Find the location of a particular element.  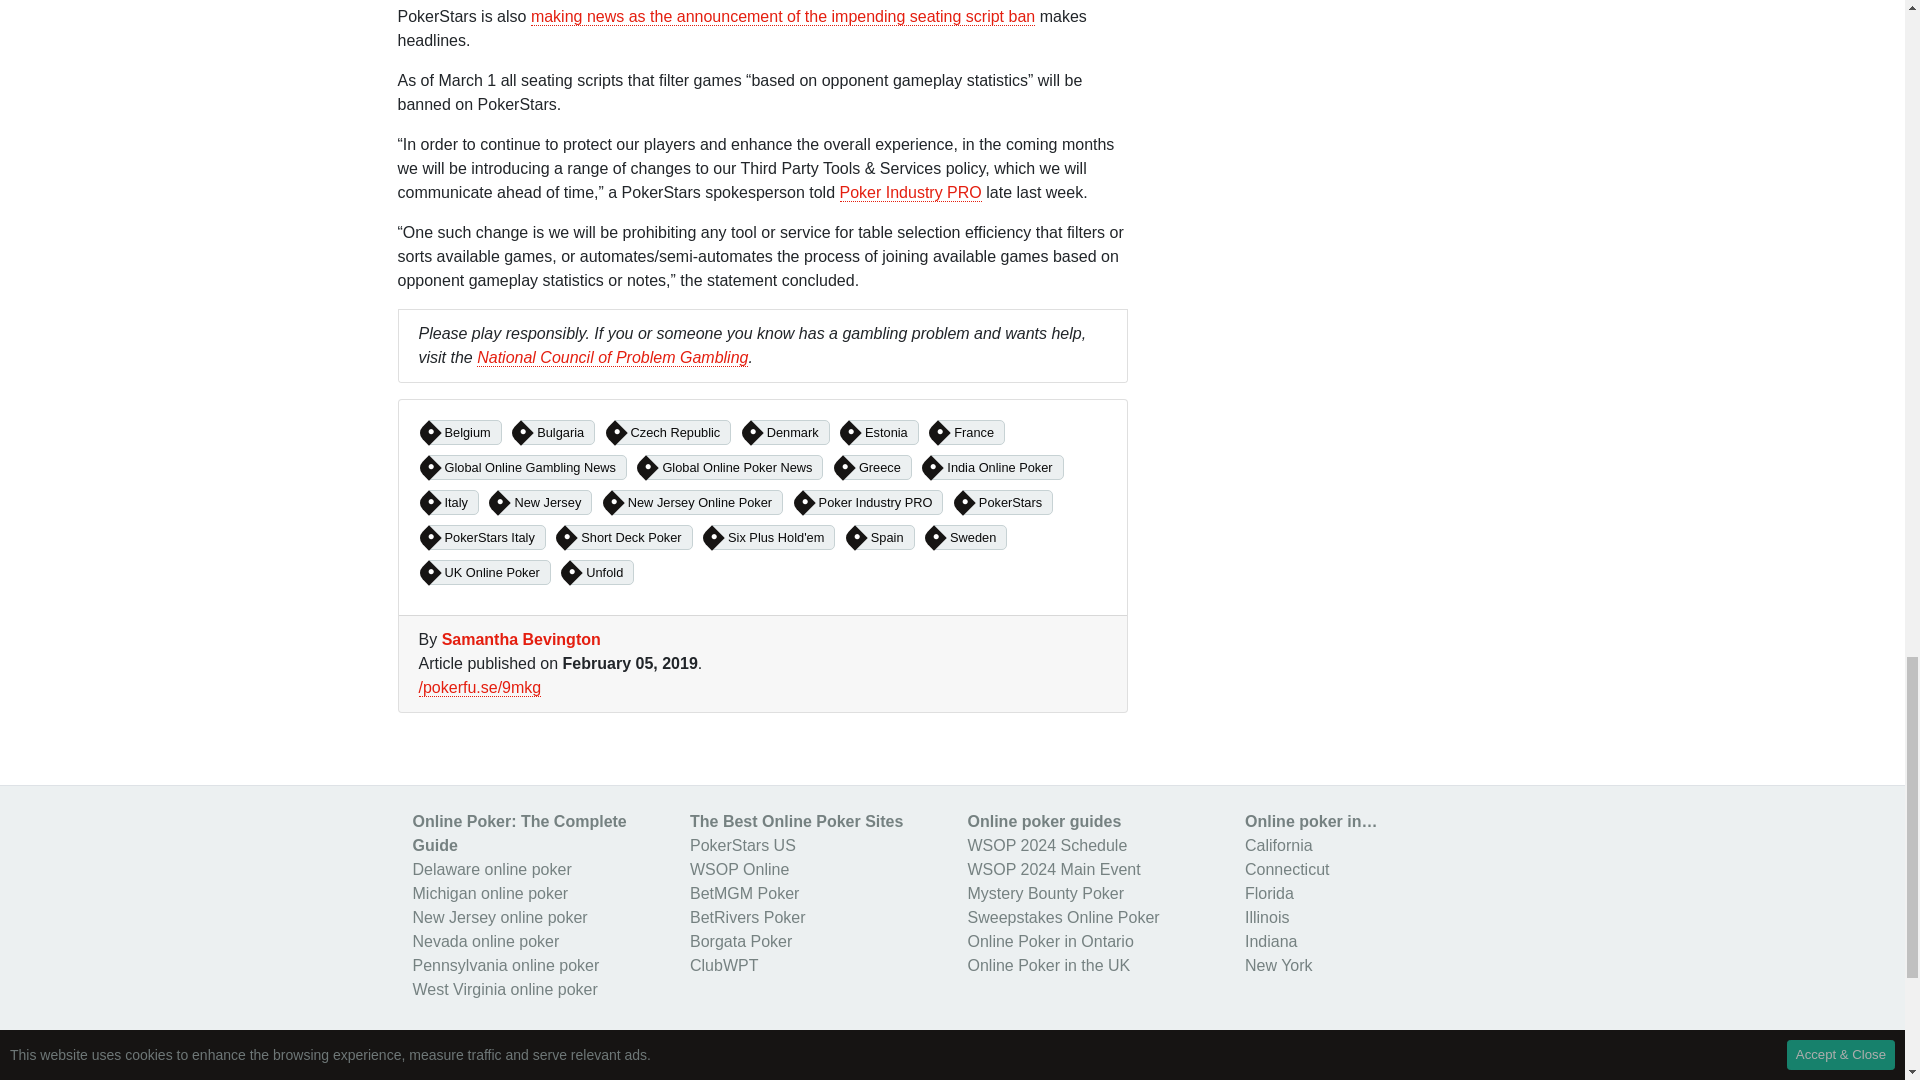

Seating Scripts Will No Longer be Allowed on PokerStars is located at coordinates (782, 16).